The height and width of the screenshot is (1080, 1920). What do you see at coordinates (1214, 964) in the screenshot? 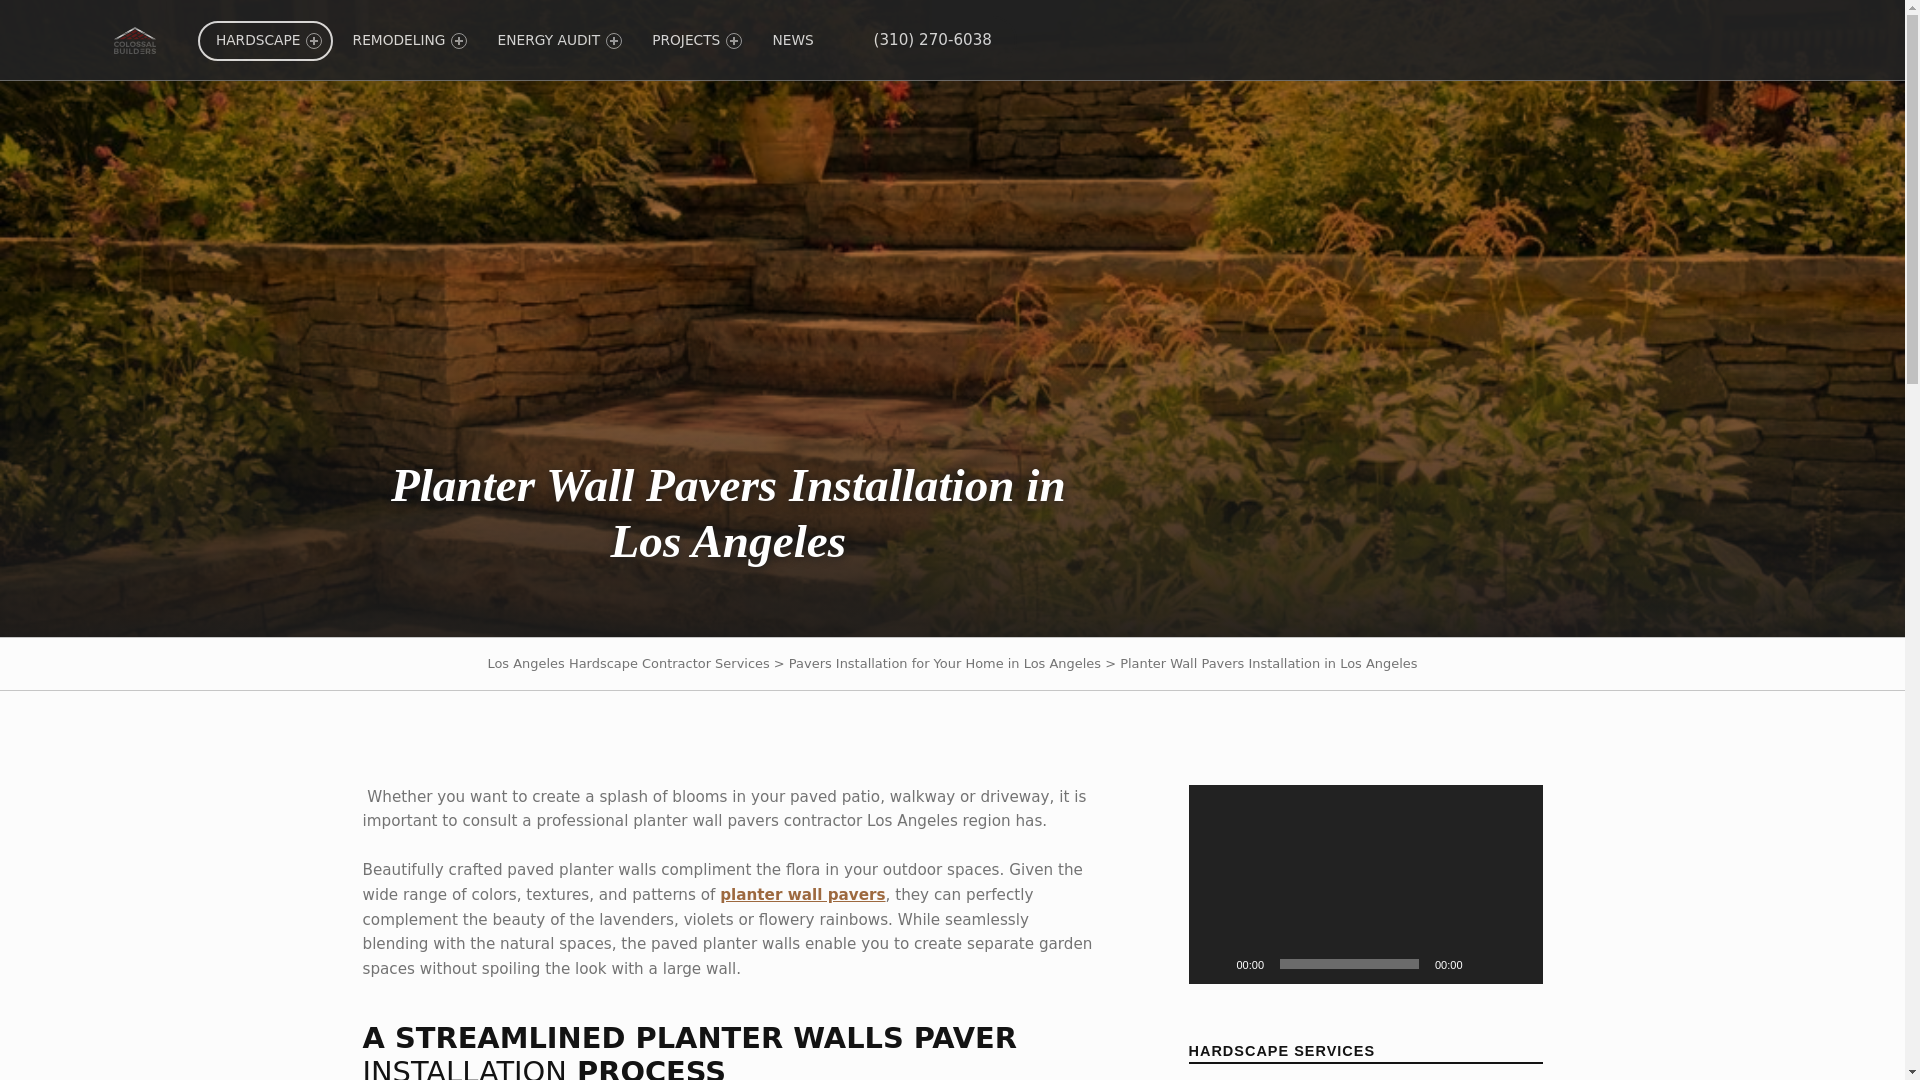
I see `Play` at bounding box center [1214, 964].